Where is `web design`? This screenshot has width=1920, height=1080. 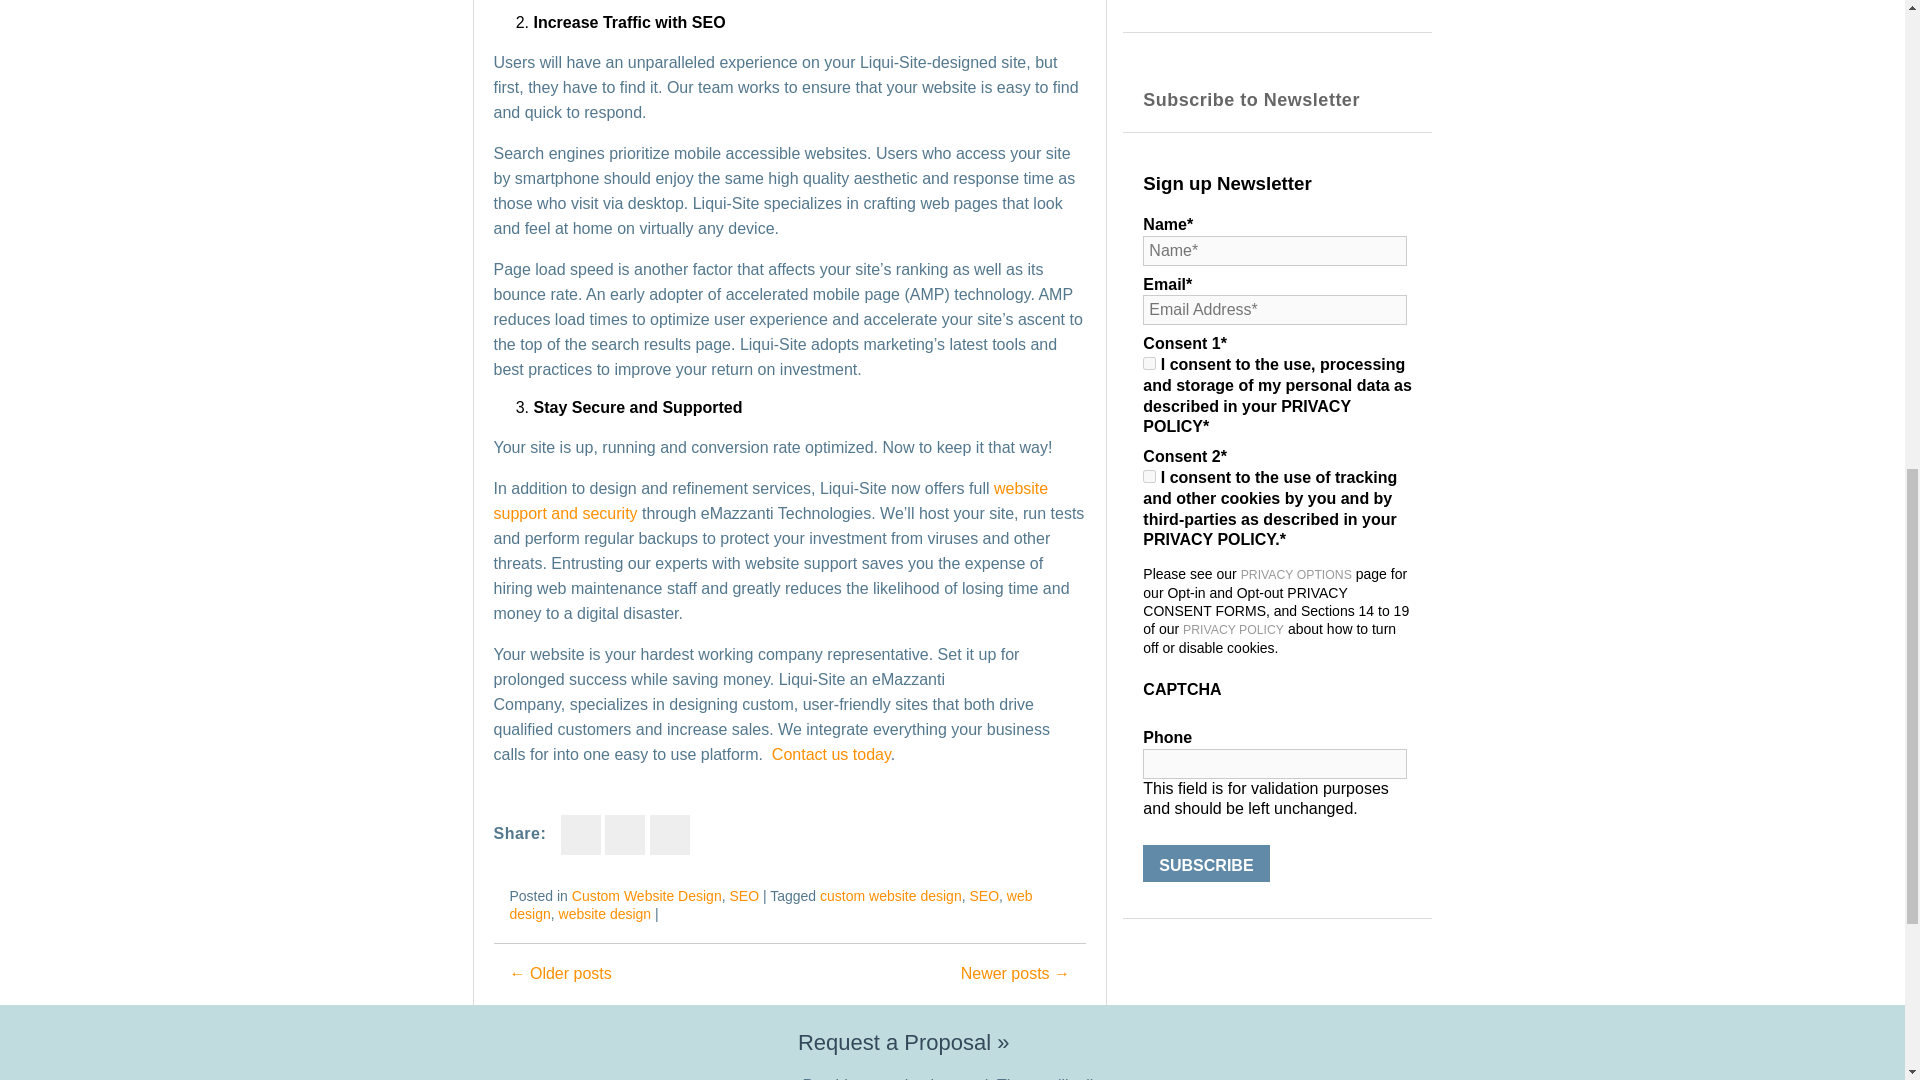 web design is located at coordinates (771, 904).